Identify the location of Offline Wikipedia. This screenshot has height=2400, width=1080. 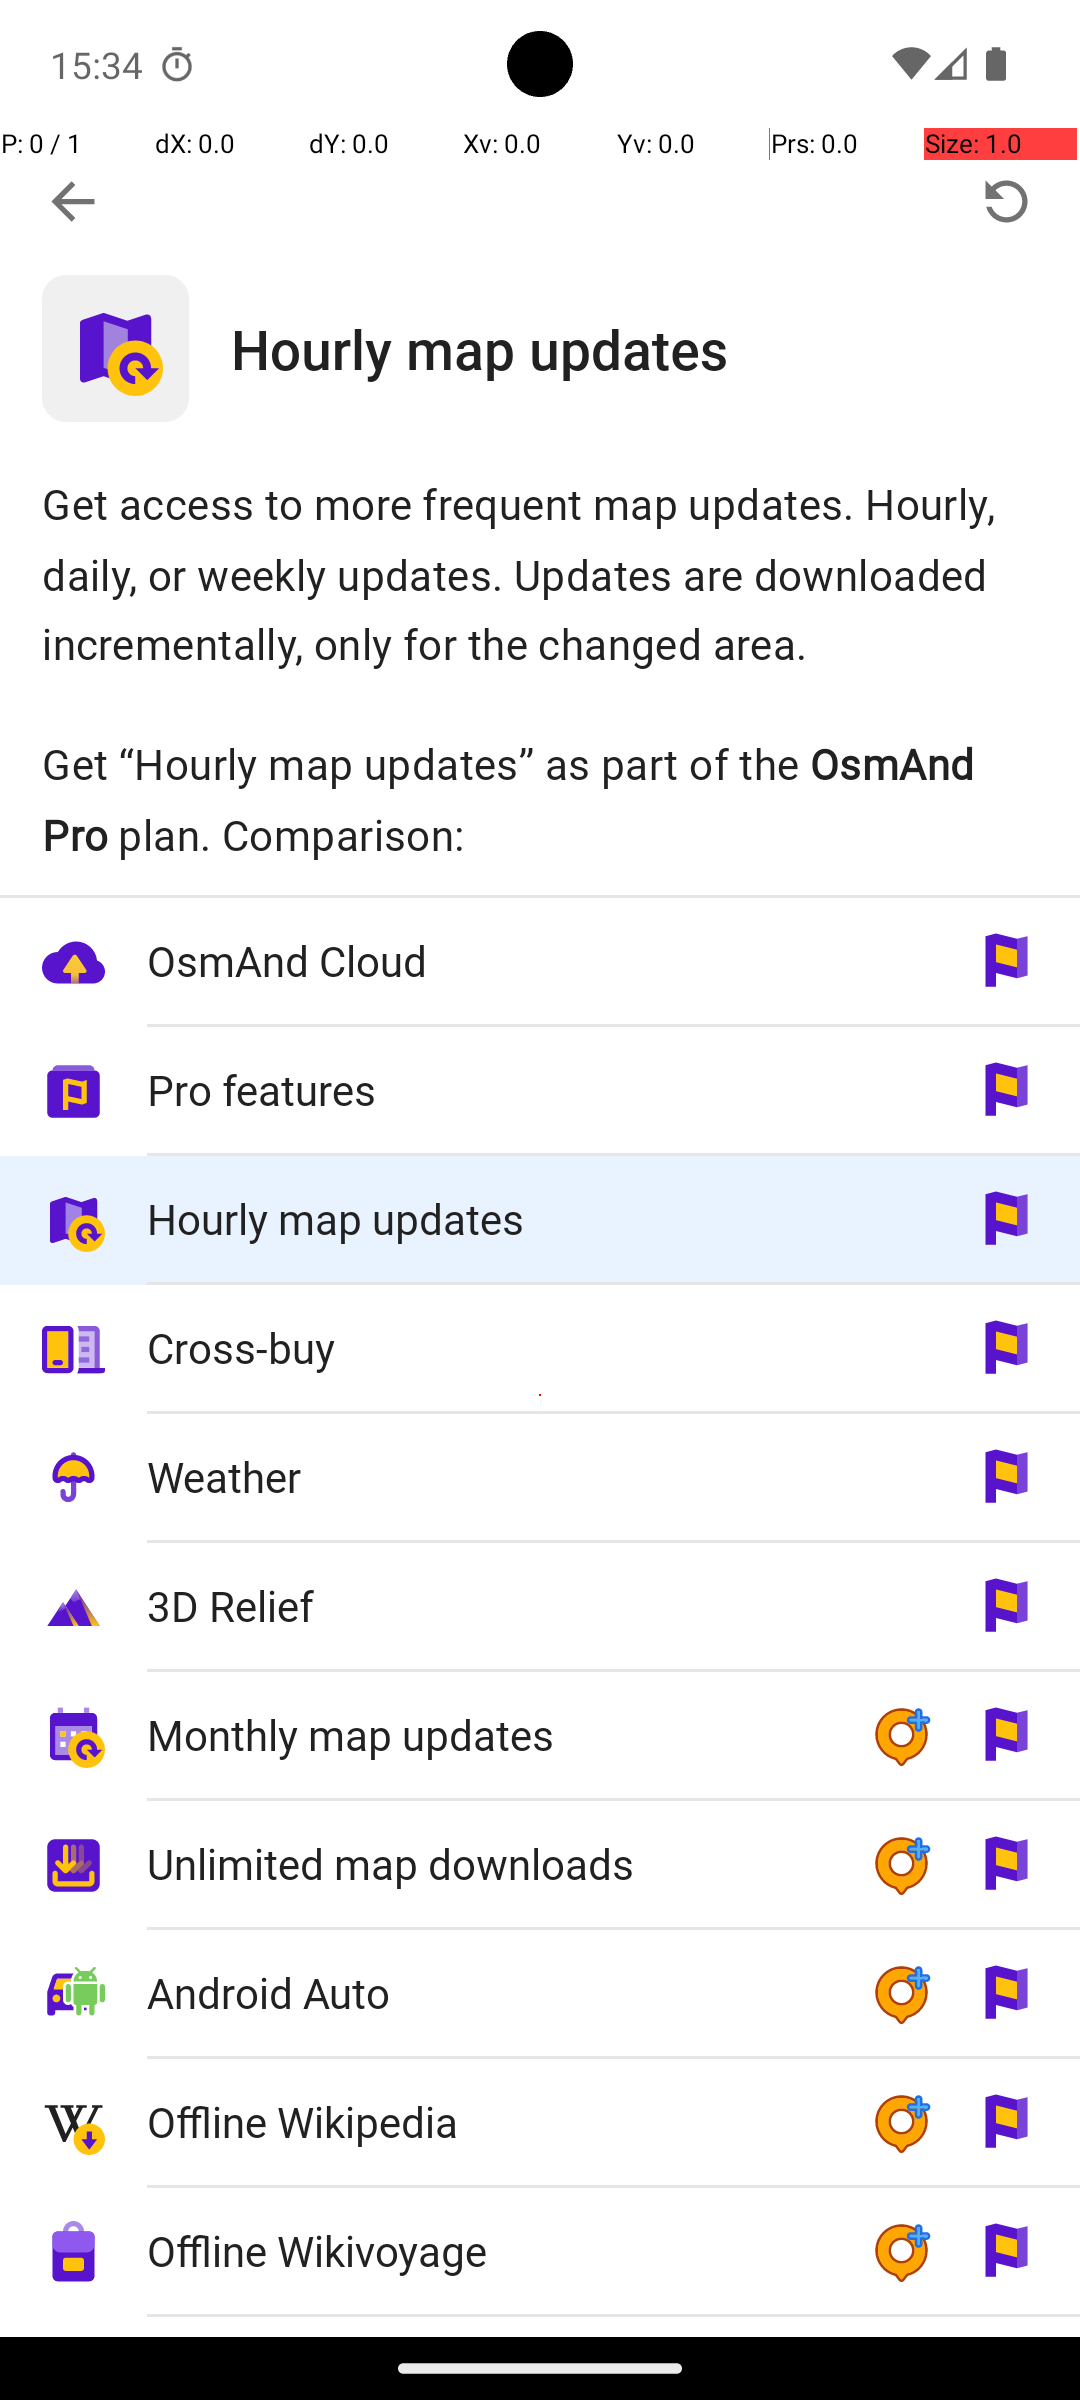
(488, 2122).